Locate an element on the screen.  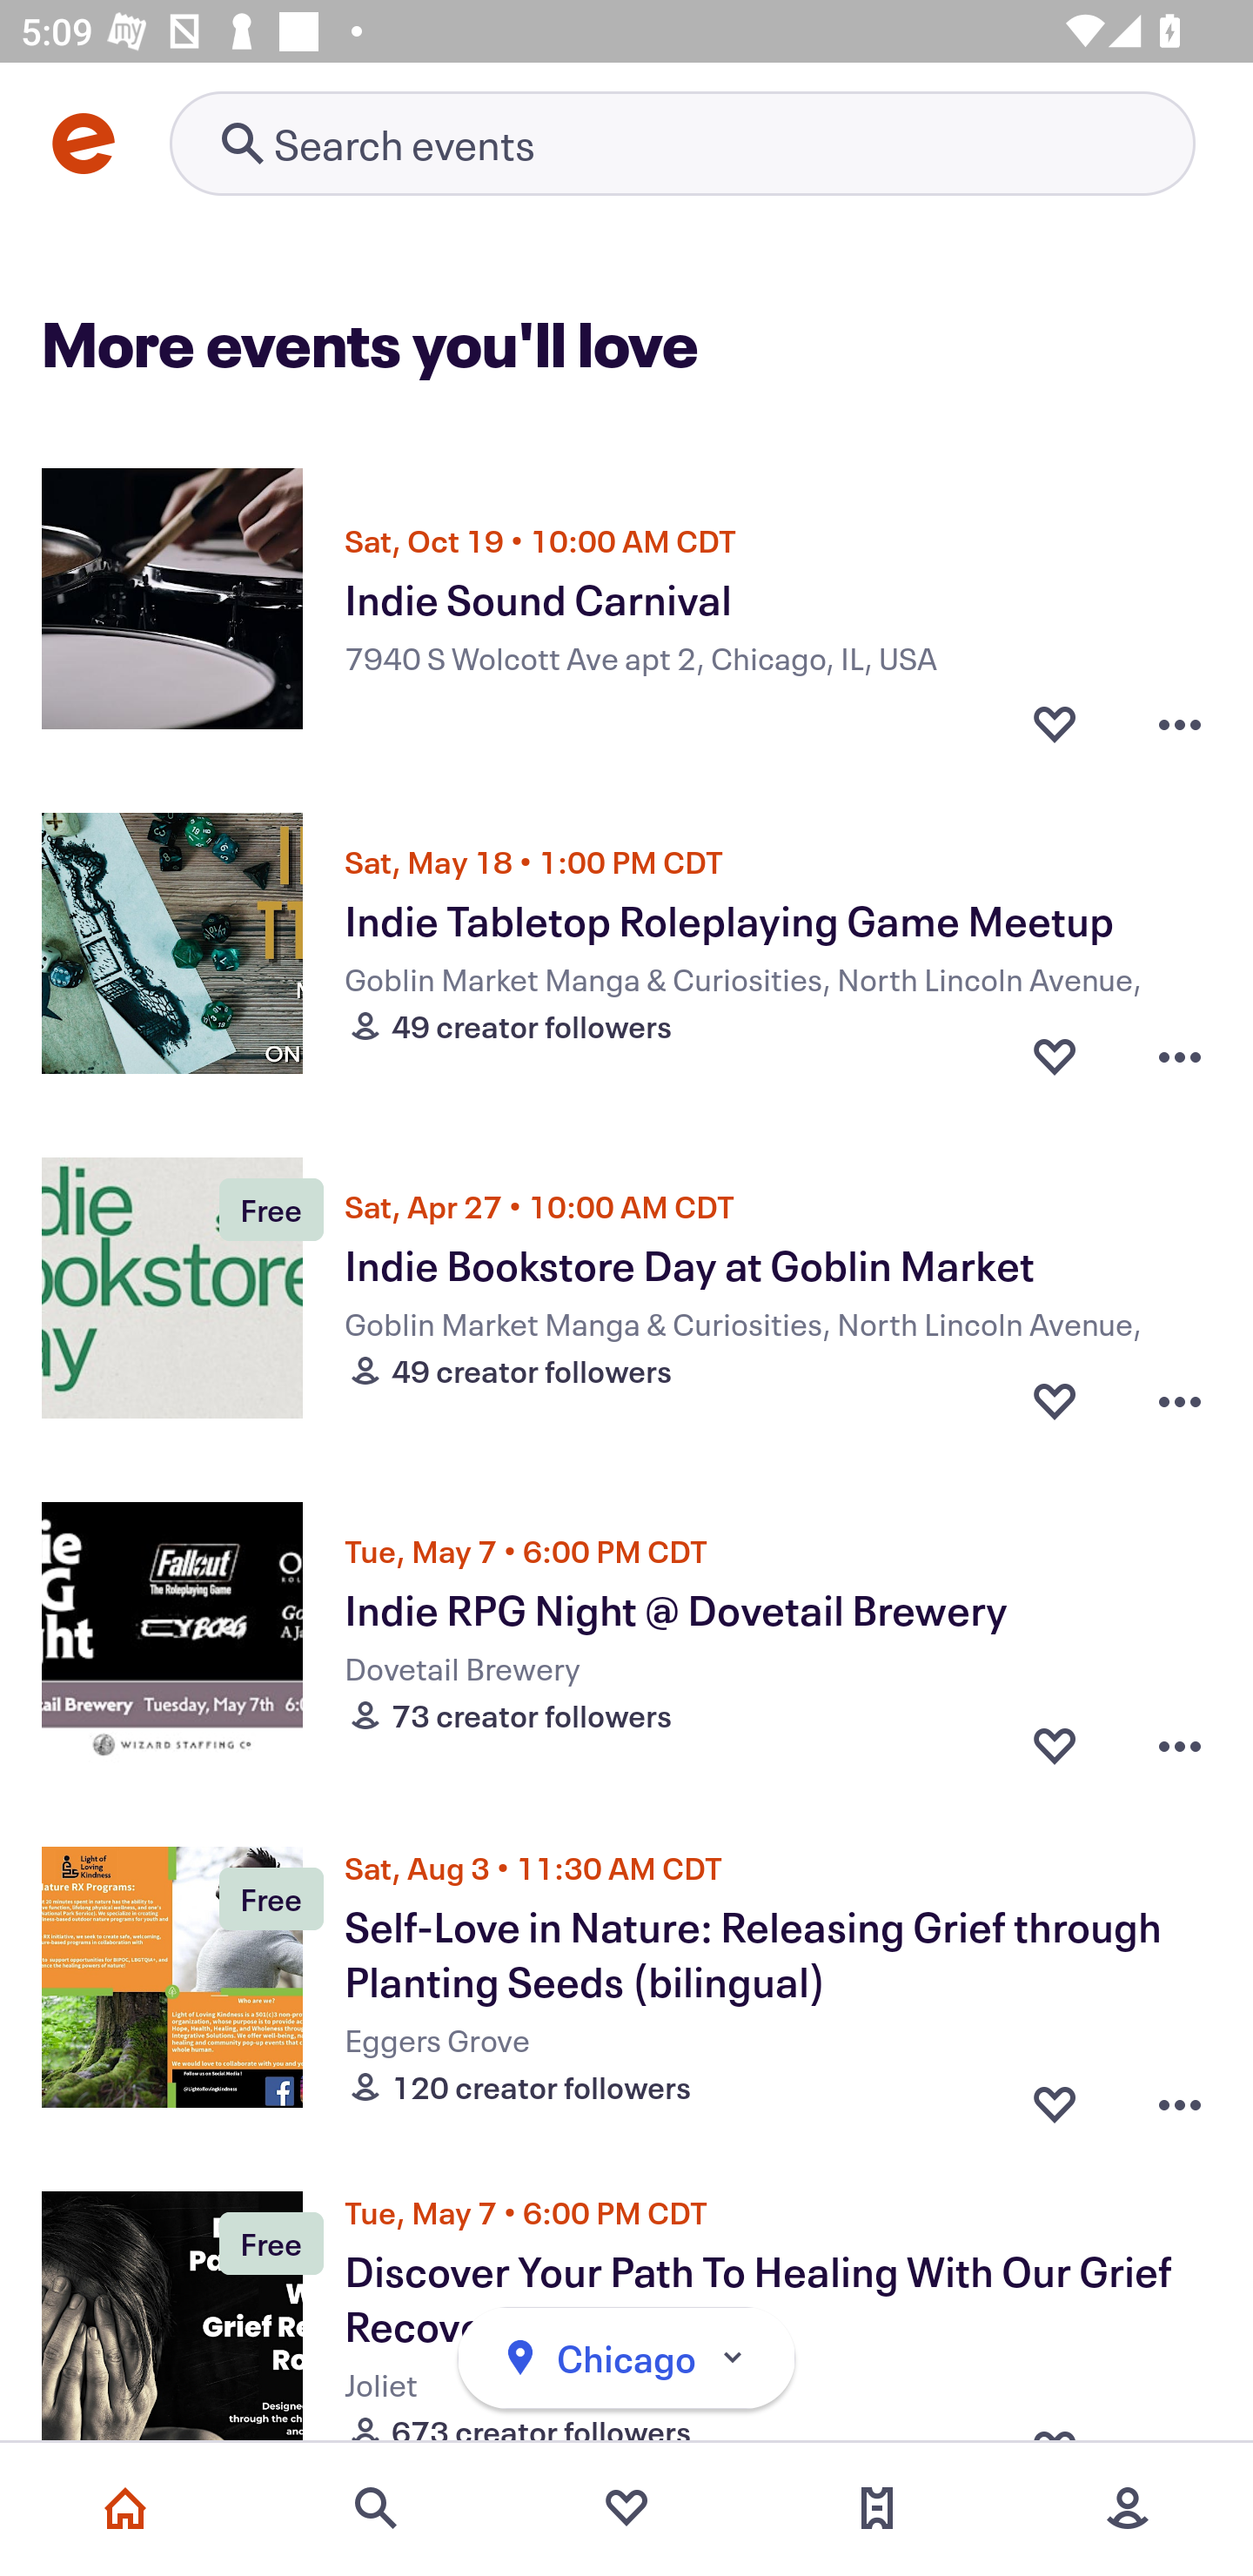
Favorite button is located at coordinates (1055, 1744).